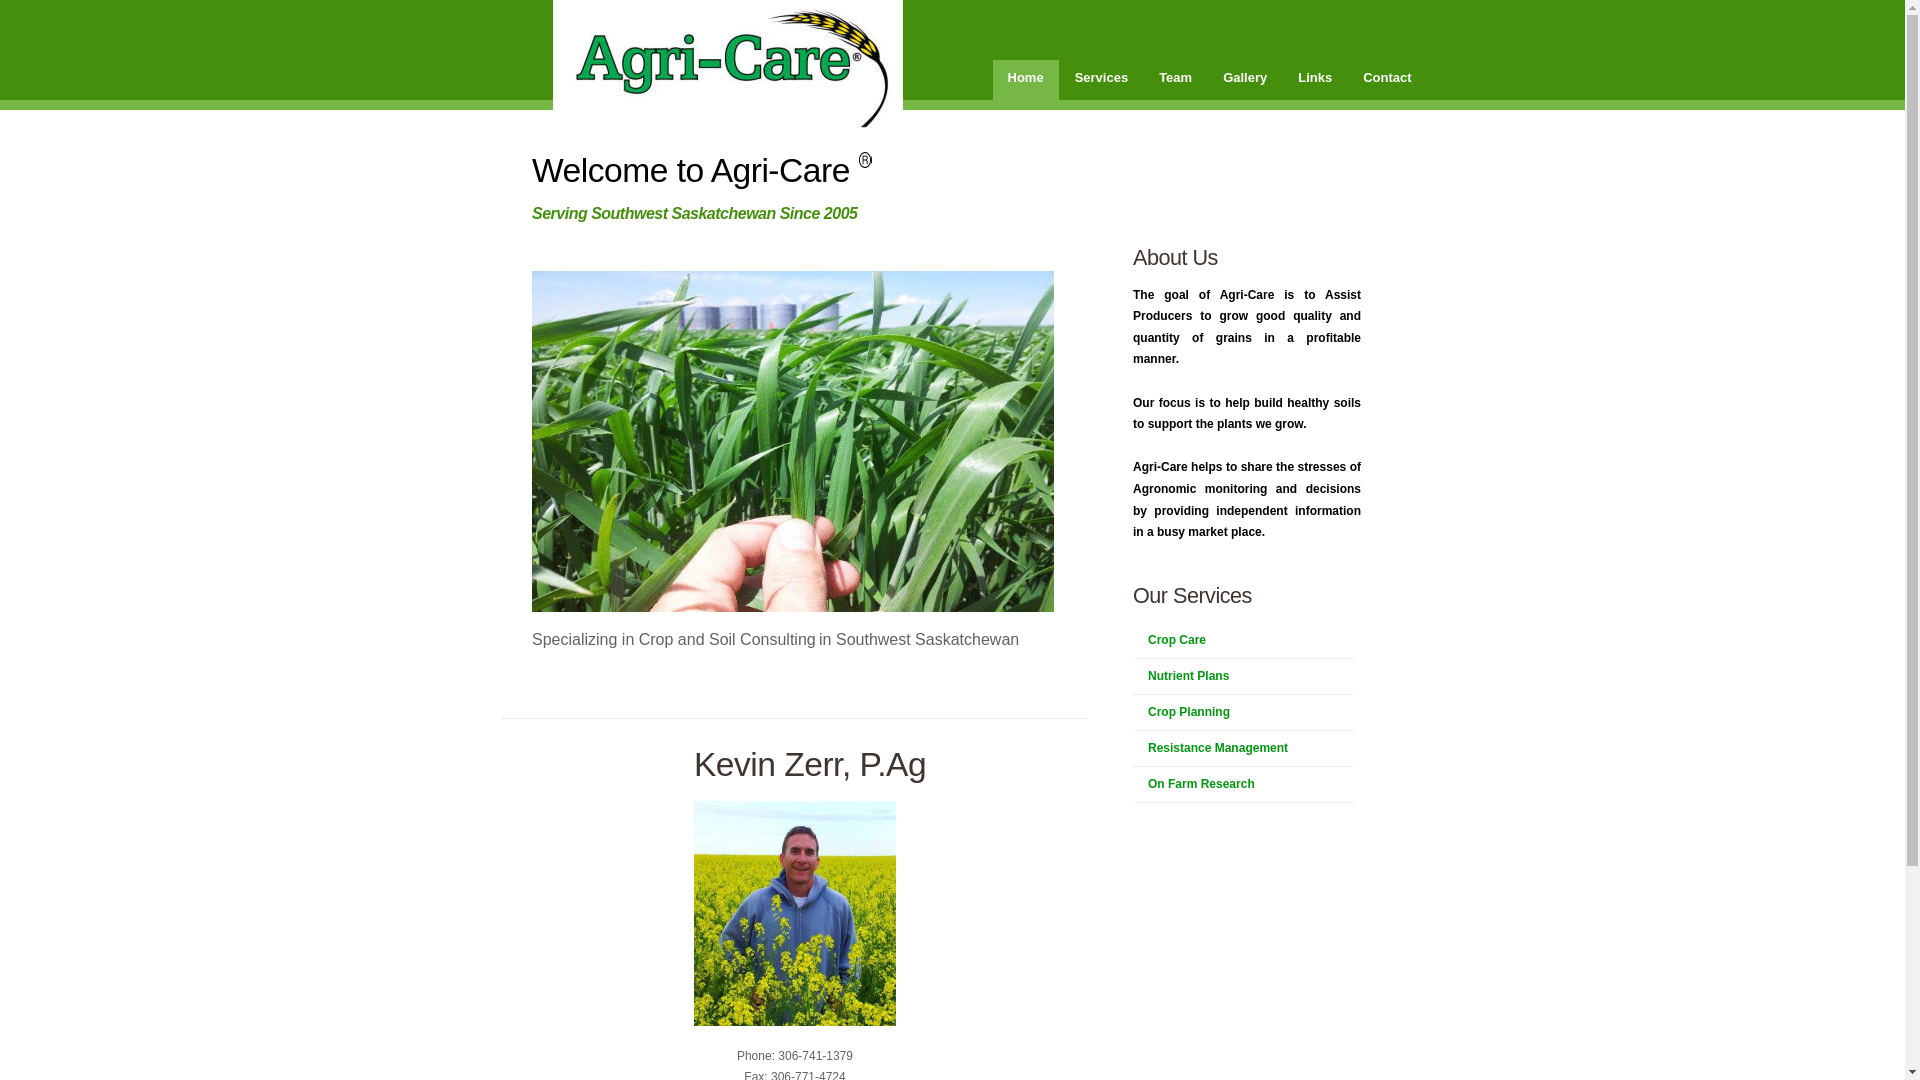 The width and height of the screenshot is (1920, 1080). I want to click on Contact, so click(1387, 80).